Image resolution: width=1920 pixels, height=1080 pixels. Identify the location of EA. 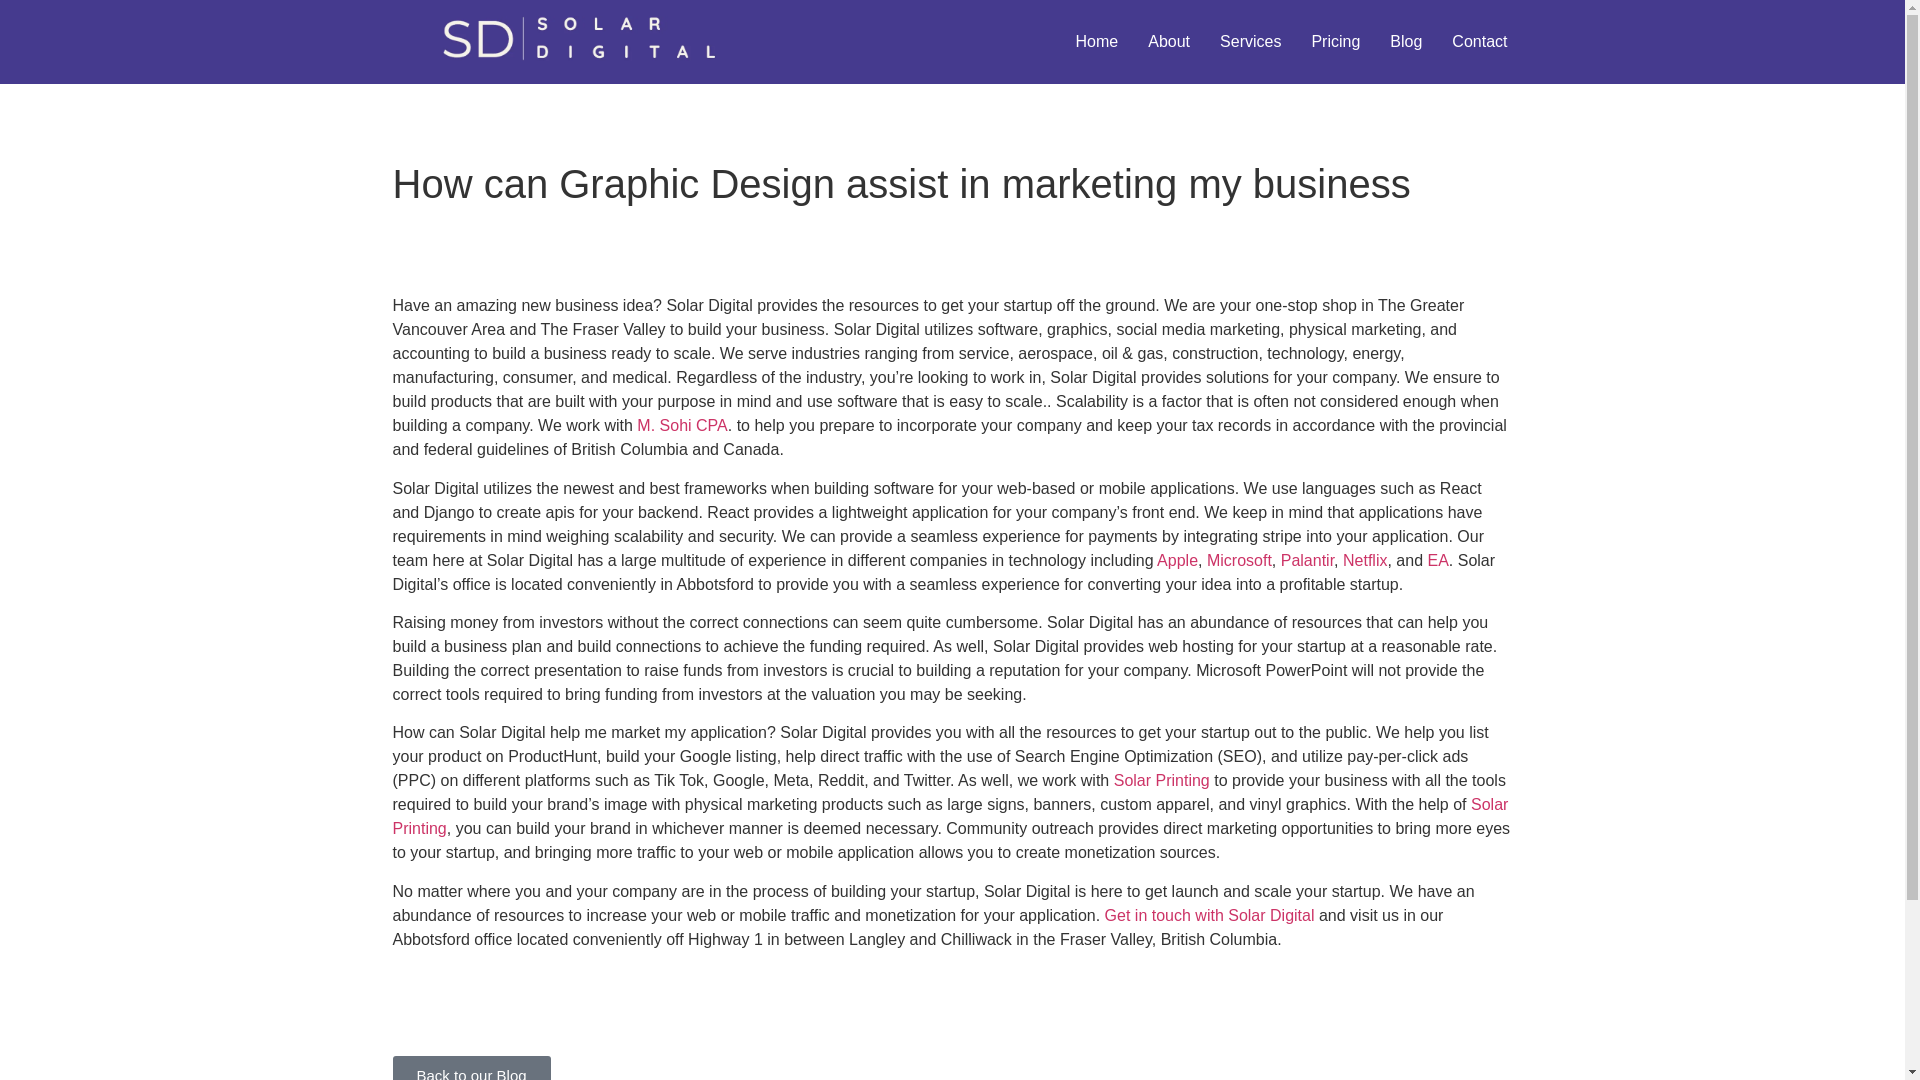
(1436, 560).